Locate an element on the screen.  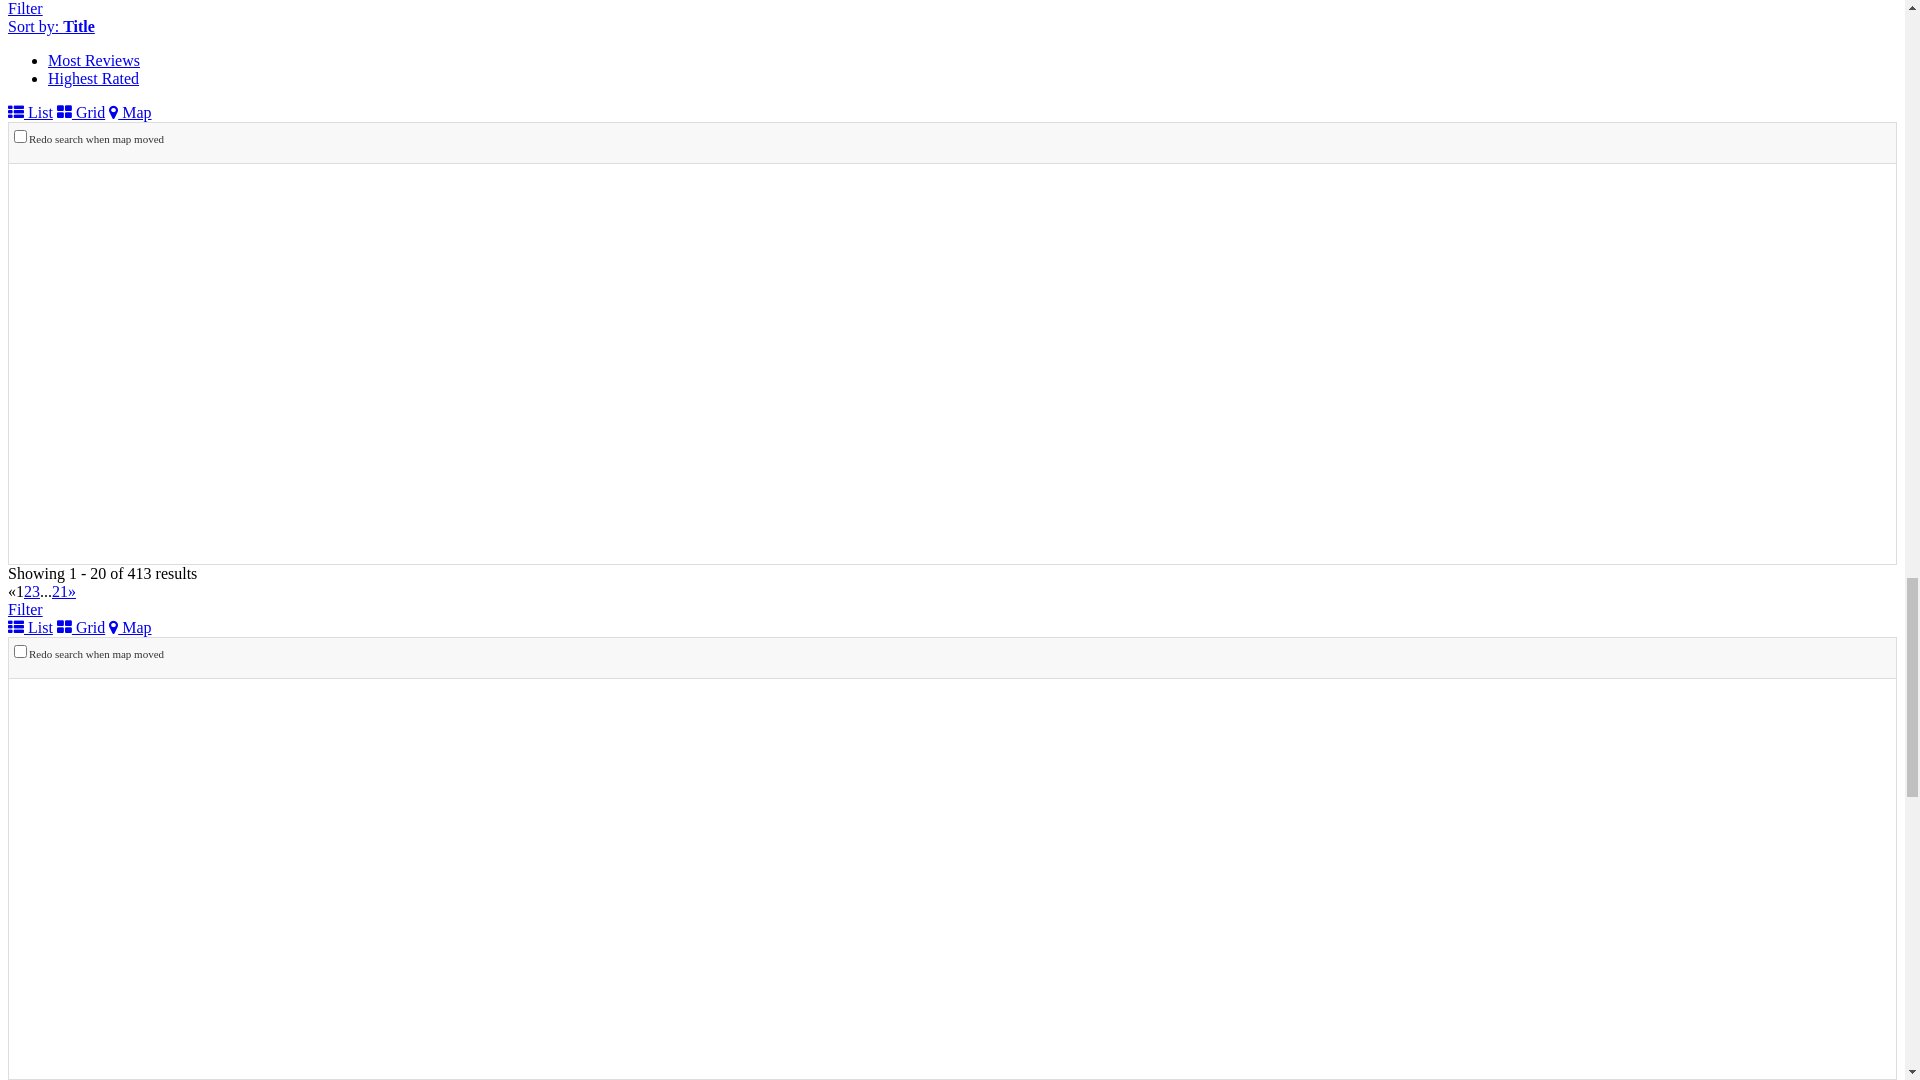
How is located at coordinates (104, 588).